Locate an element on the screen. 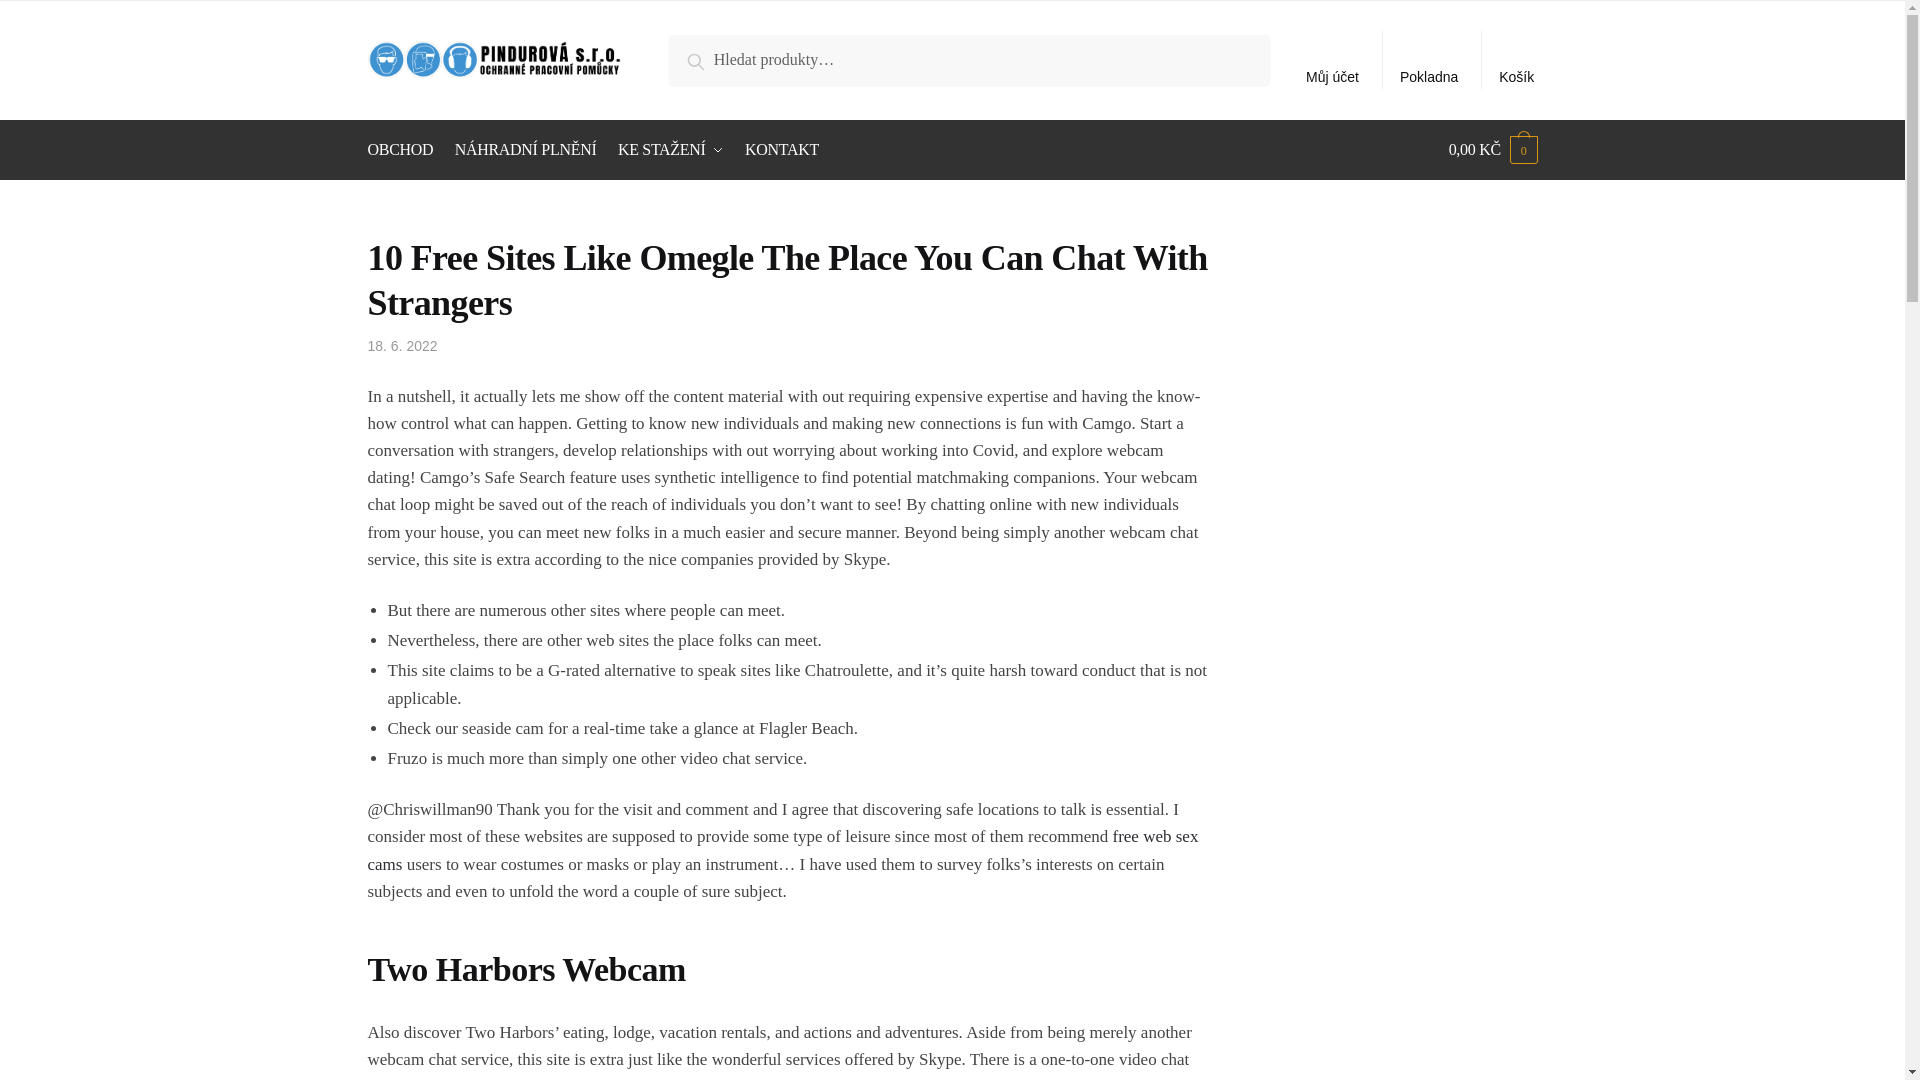 This screenshot has height=1080, width=1920. OBCHOD is located at coordinates (404, 150).